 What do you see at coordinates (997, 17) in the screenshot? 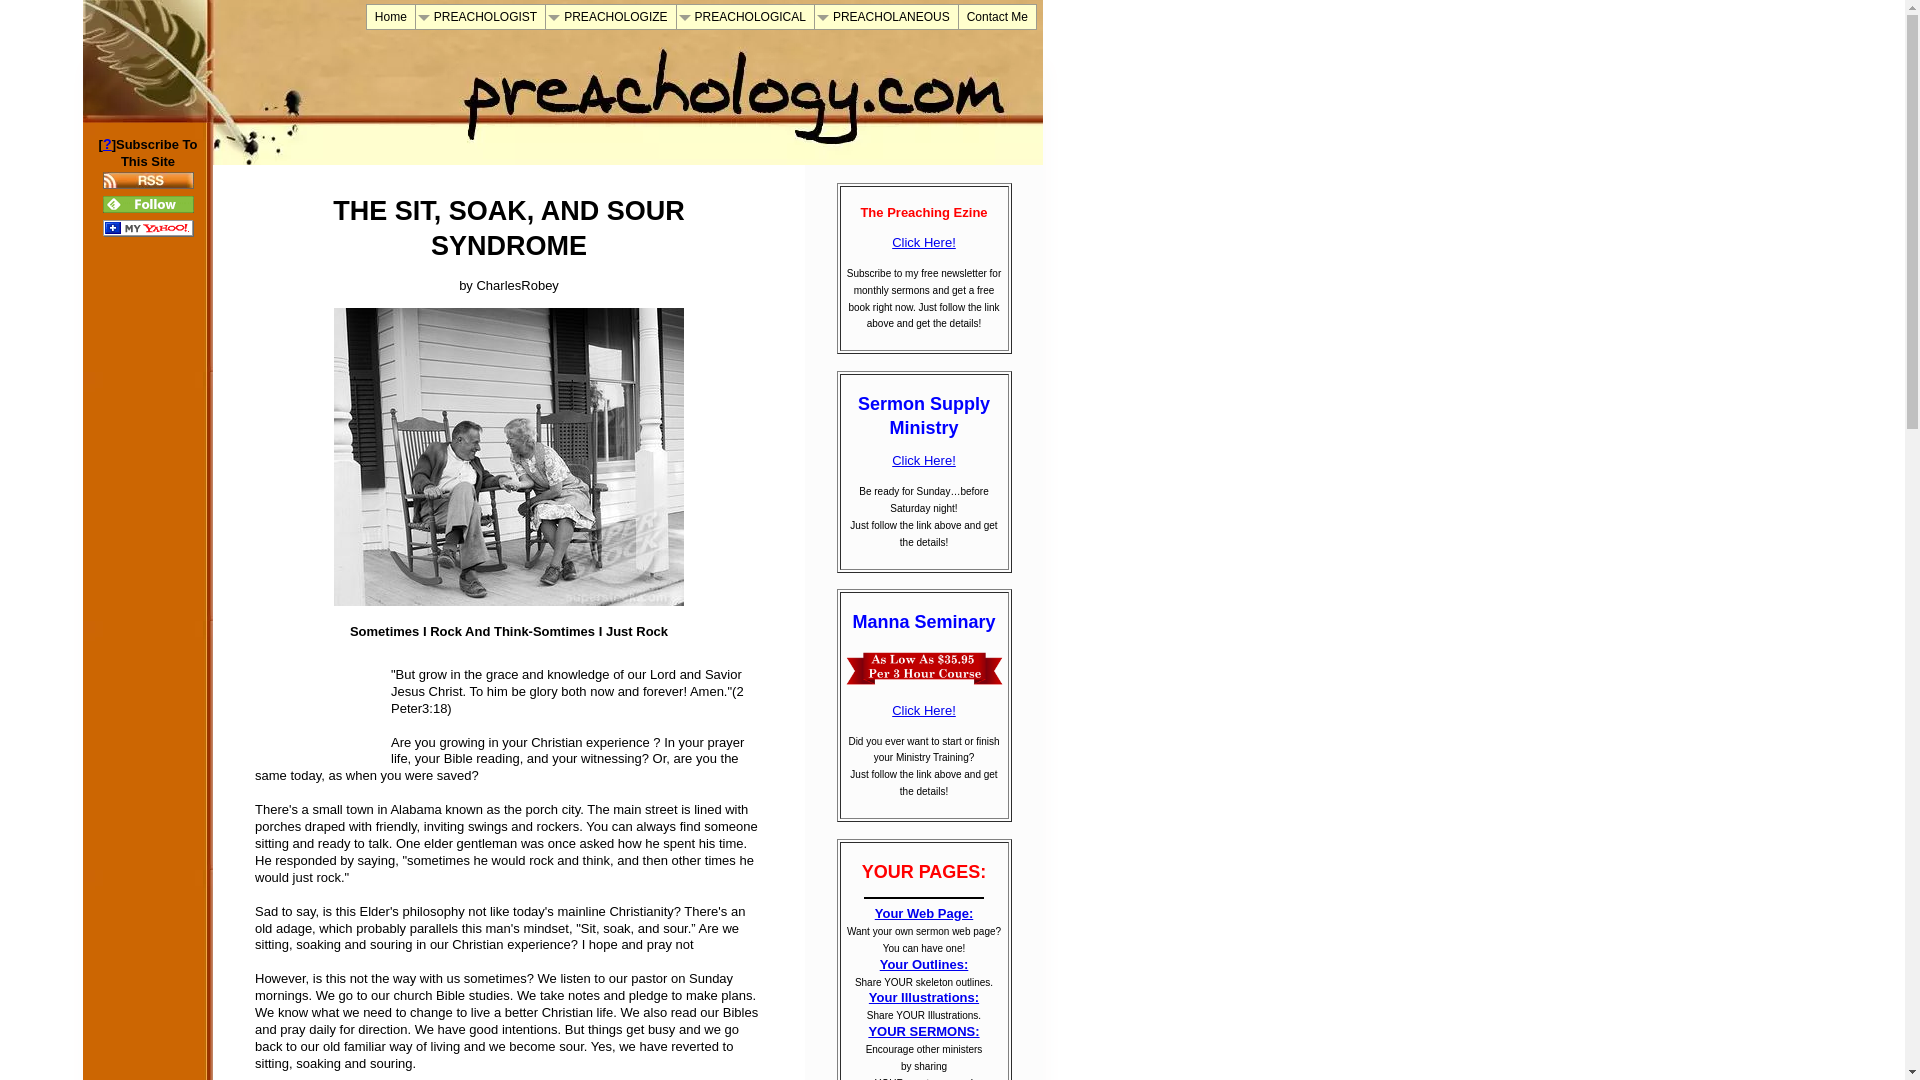
I see `Contact Me` at bounding box center [997, 17].